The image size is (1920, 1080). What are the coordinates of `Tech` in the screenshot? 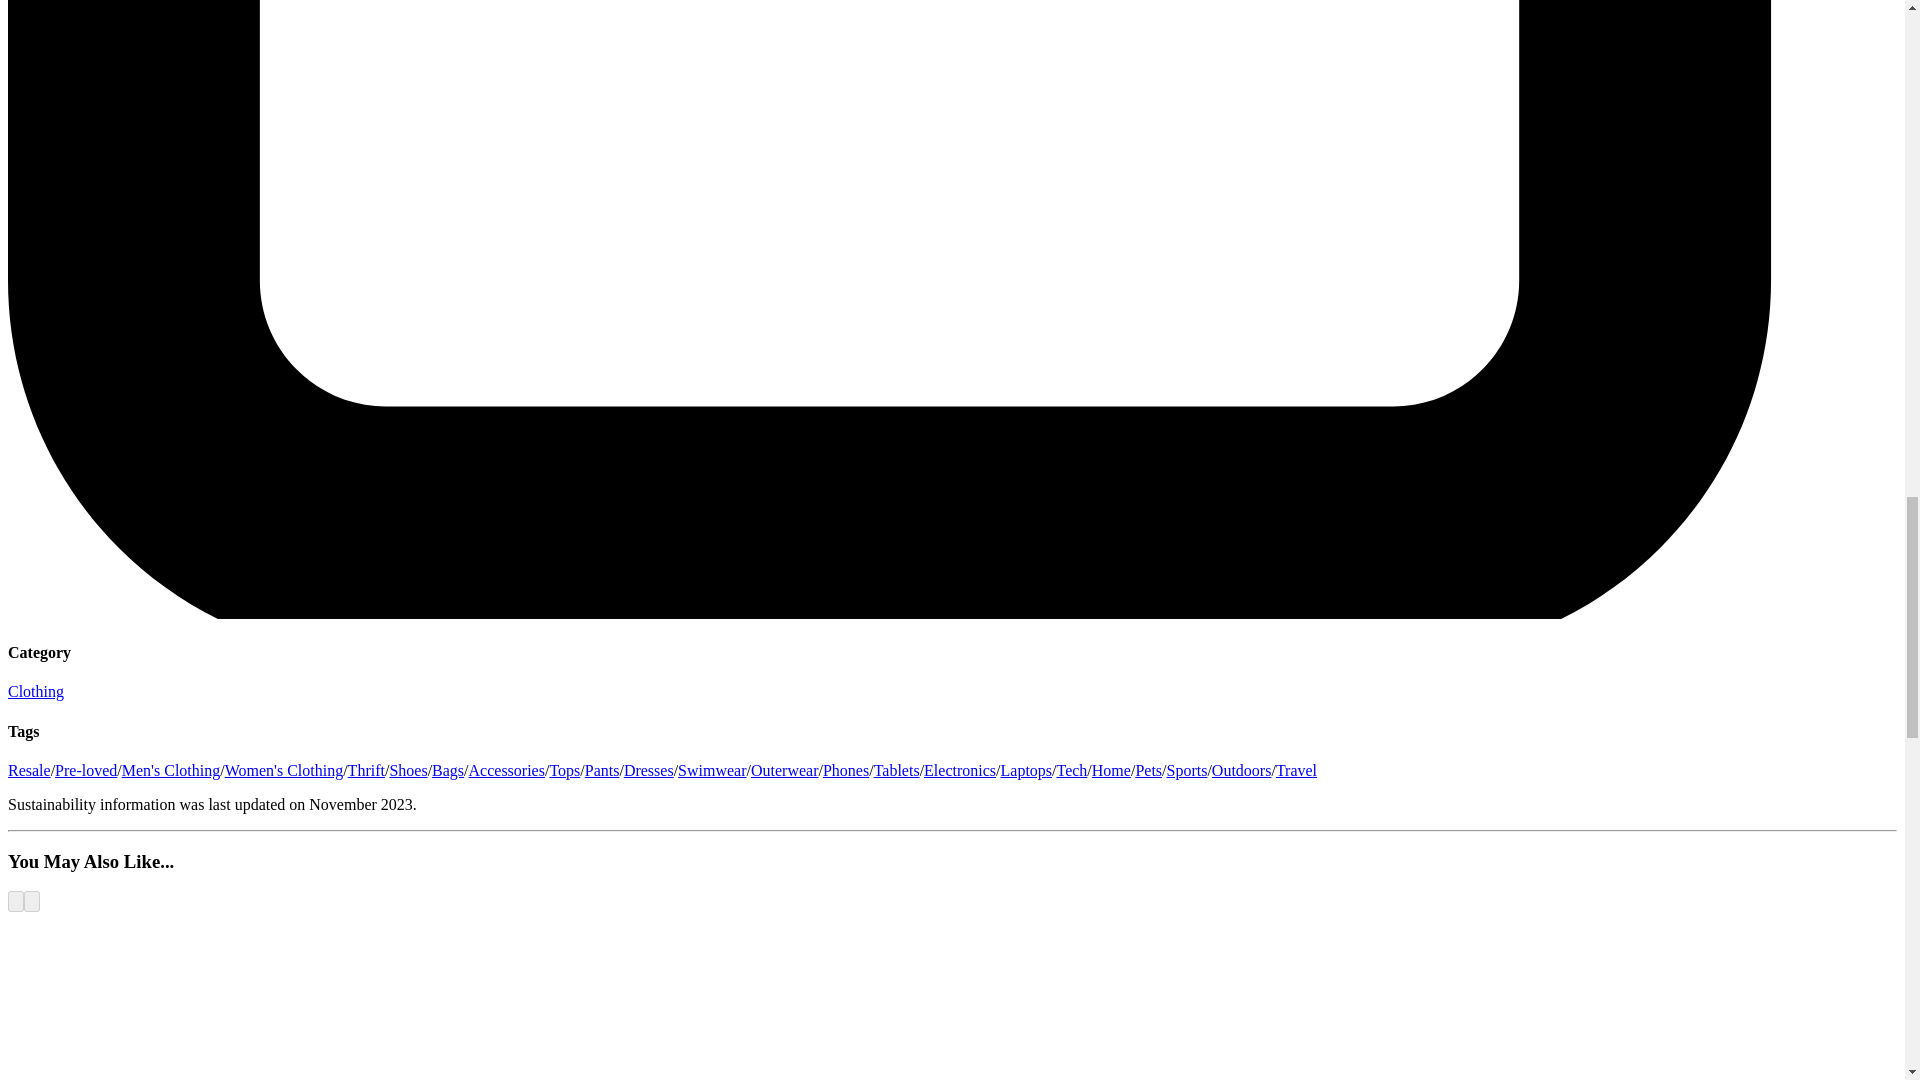 It's located at (1071, 770).